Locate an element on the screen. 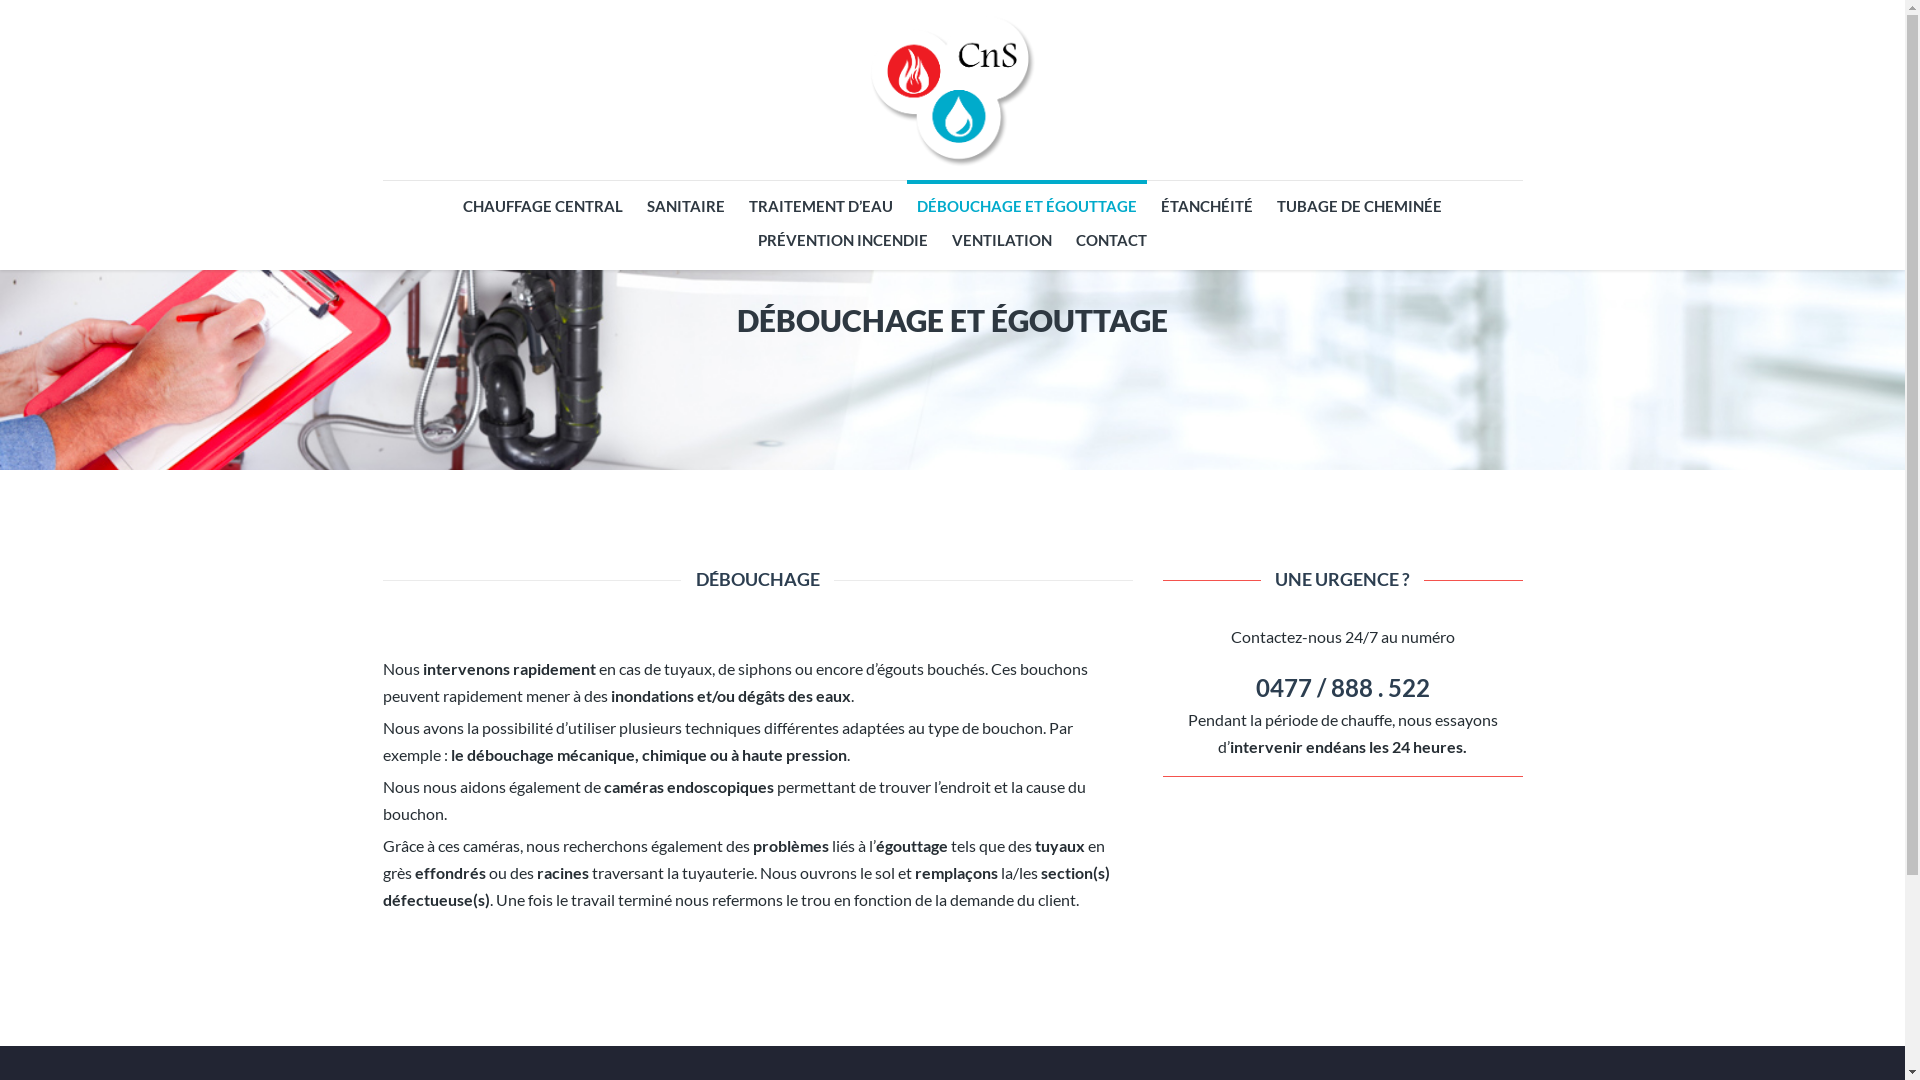 Image resolution: width=1920 pixels, height=1080 pixels. SANITAIRE is located at coordinates (686, 206).